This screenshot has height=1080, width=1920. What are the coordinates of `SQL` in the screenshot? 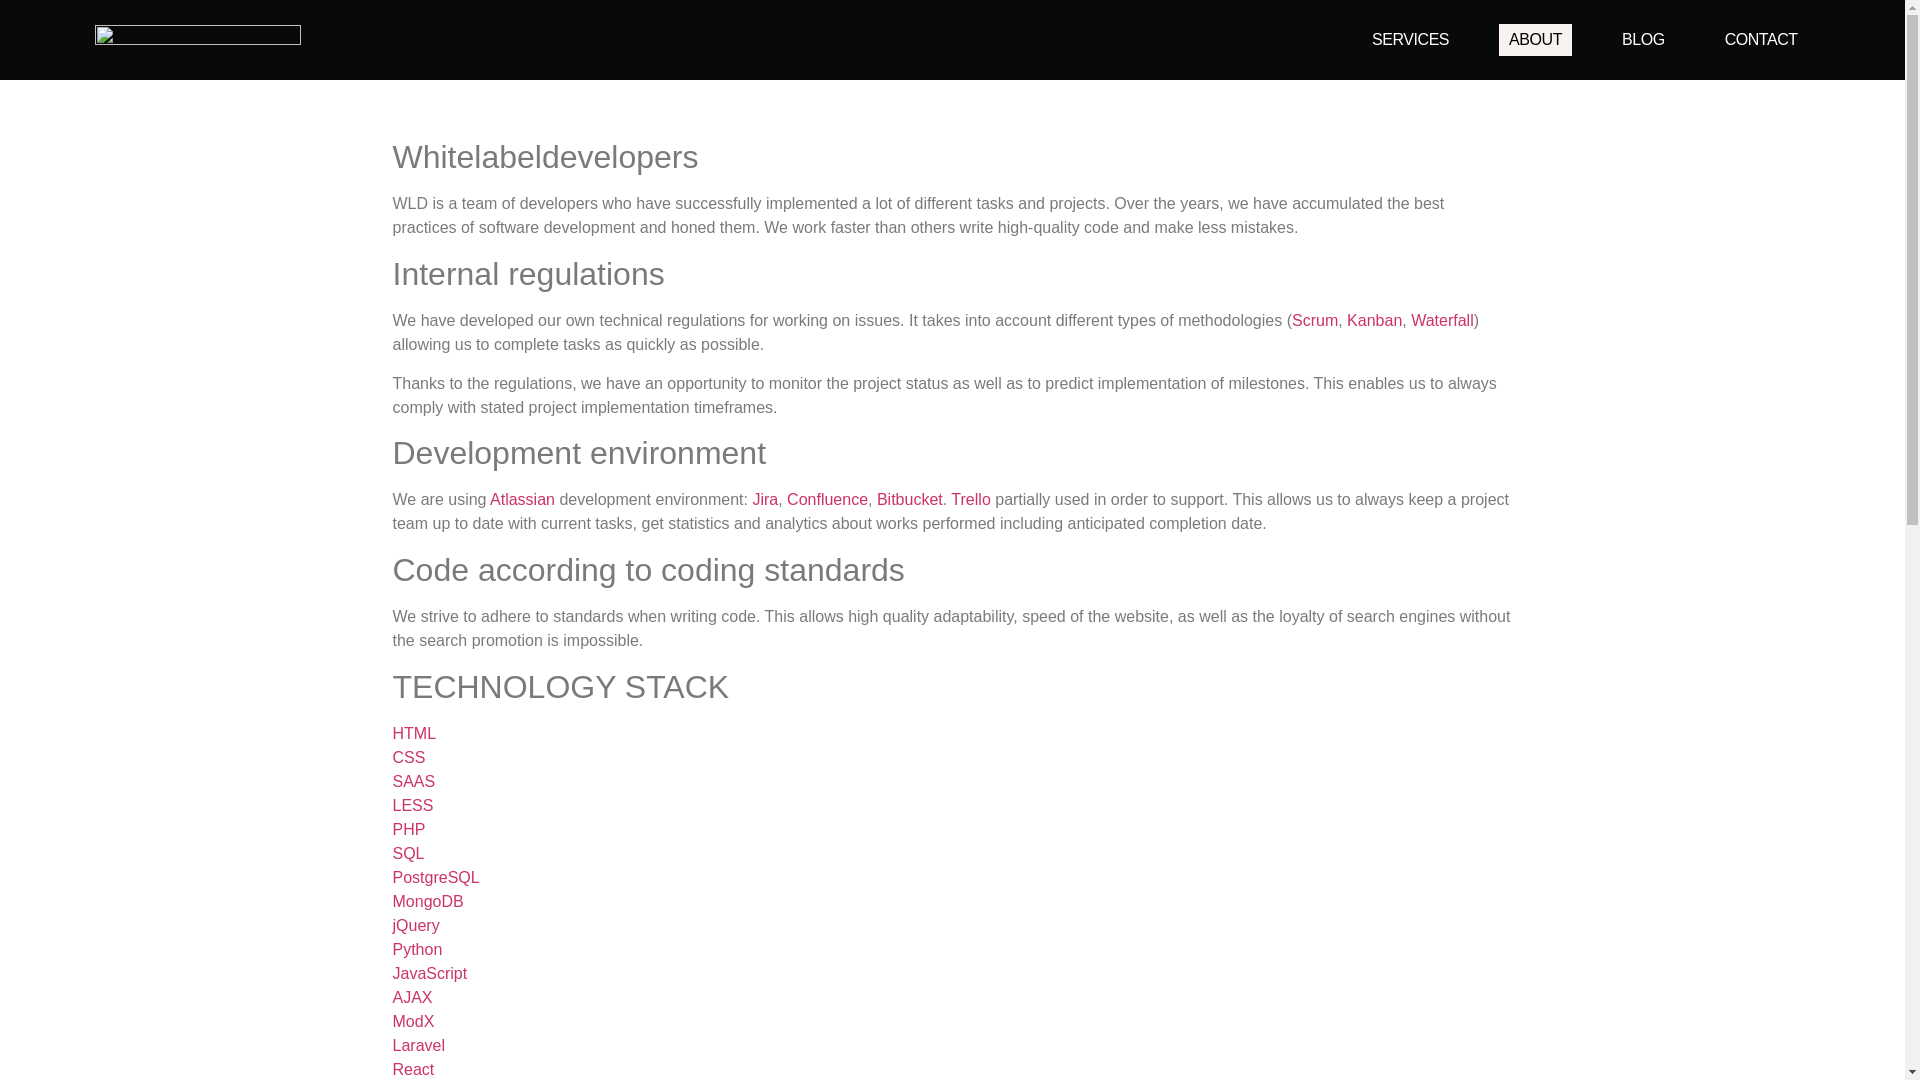 It's located at (408, 852).